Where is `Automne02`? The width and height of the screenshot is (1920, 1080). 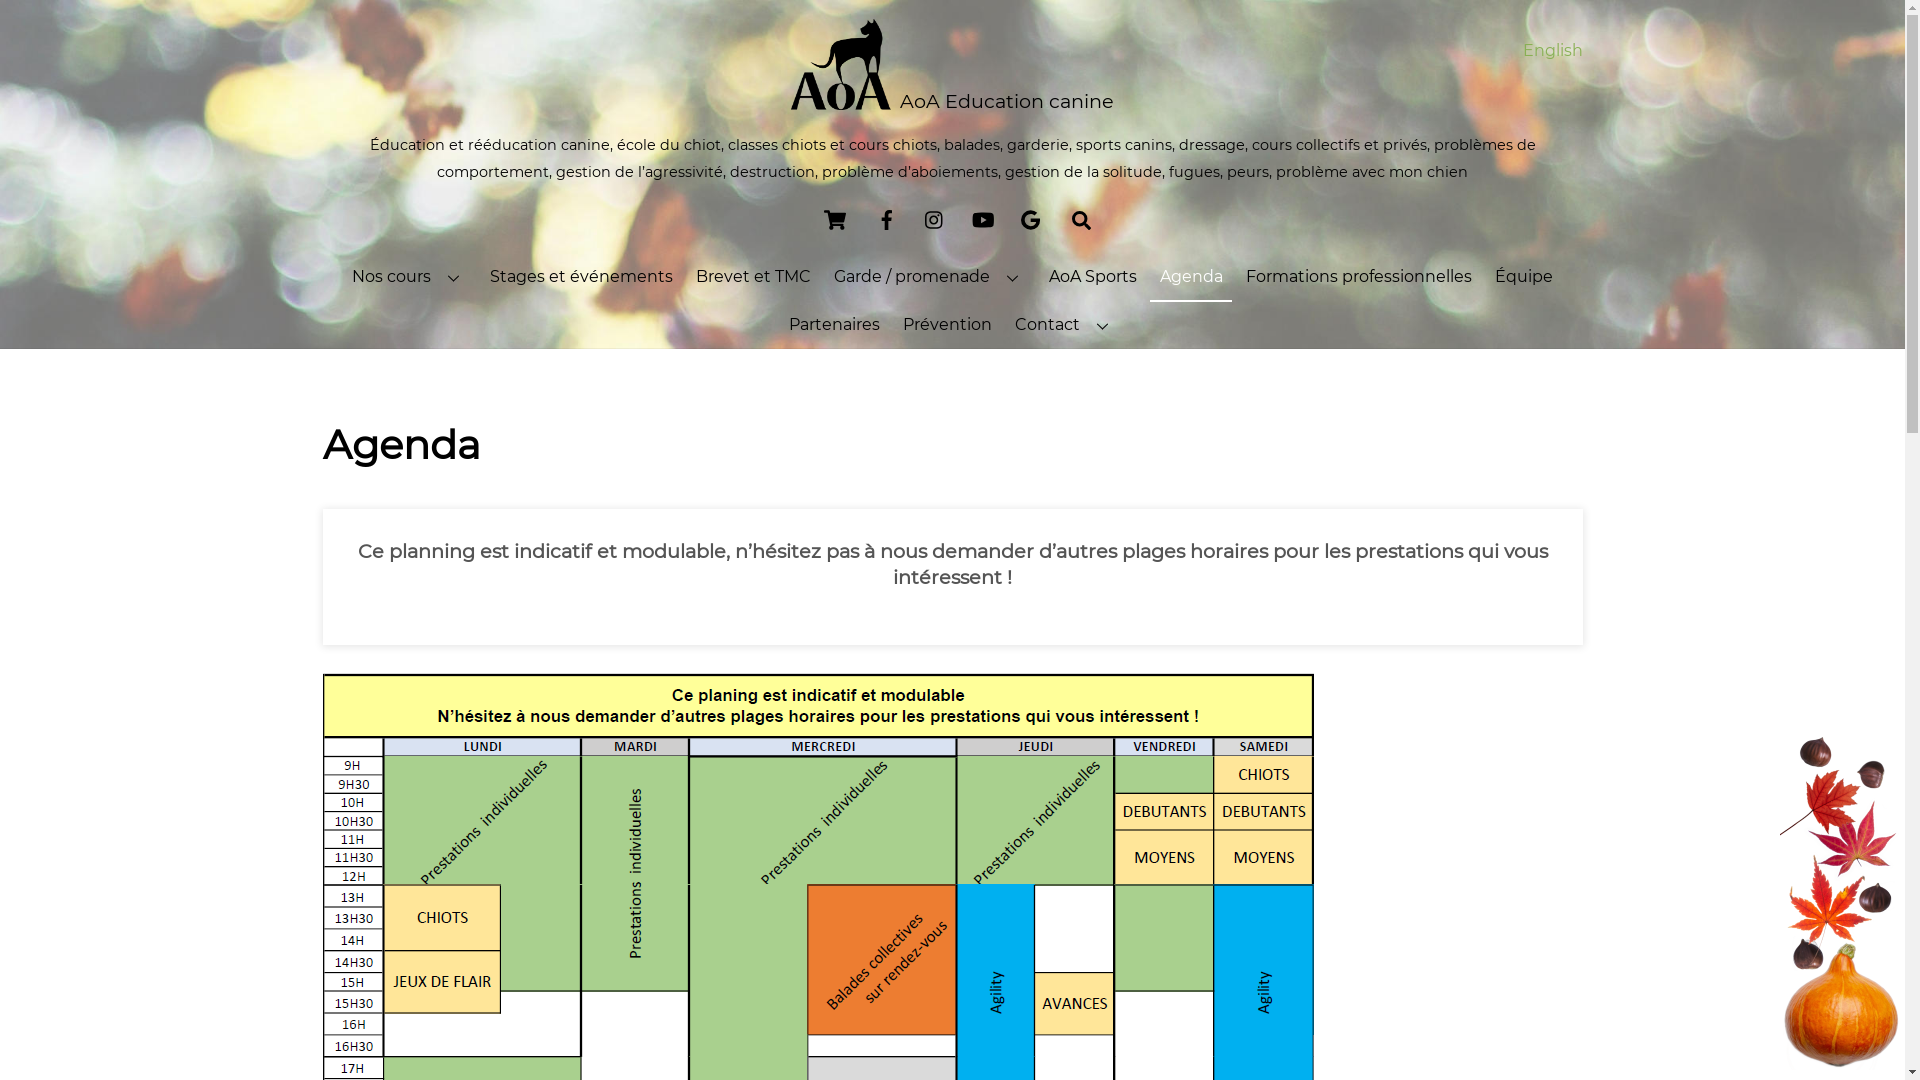
Automne02 is located at coordinates (1840, 898).